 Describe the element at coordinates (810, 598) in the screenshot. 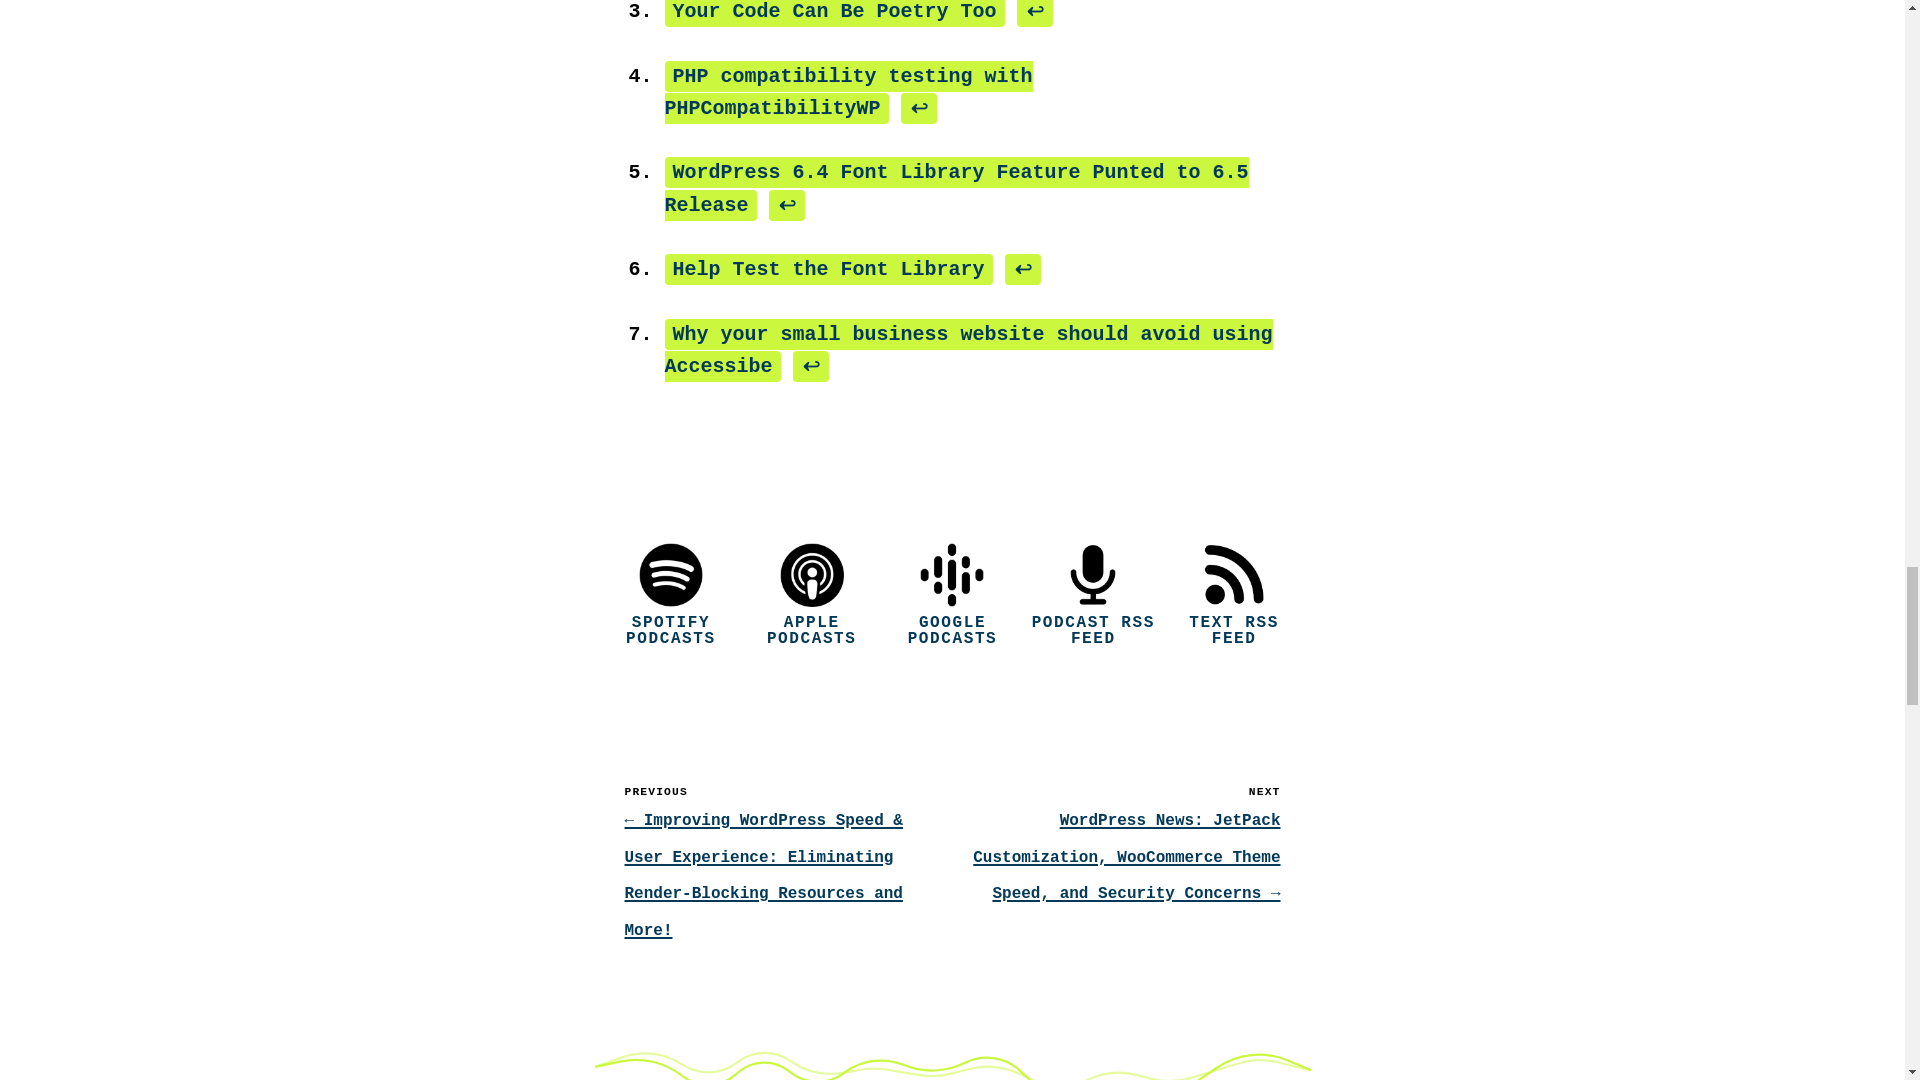

I see `APPLE PODCASTS` at that location.